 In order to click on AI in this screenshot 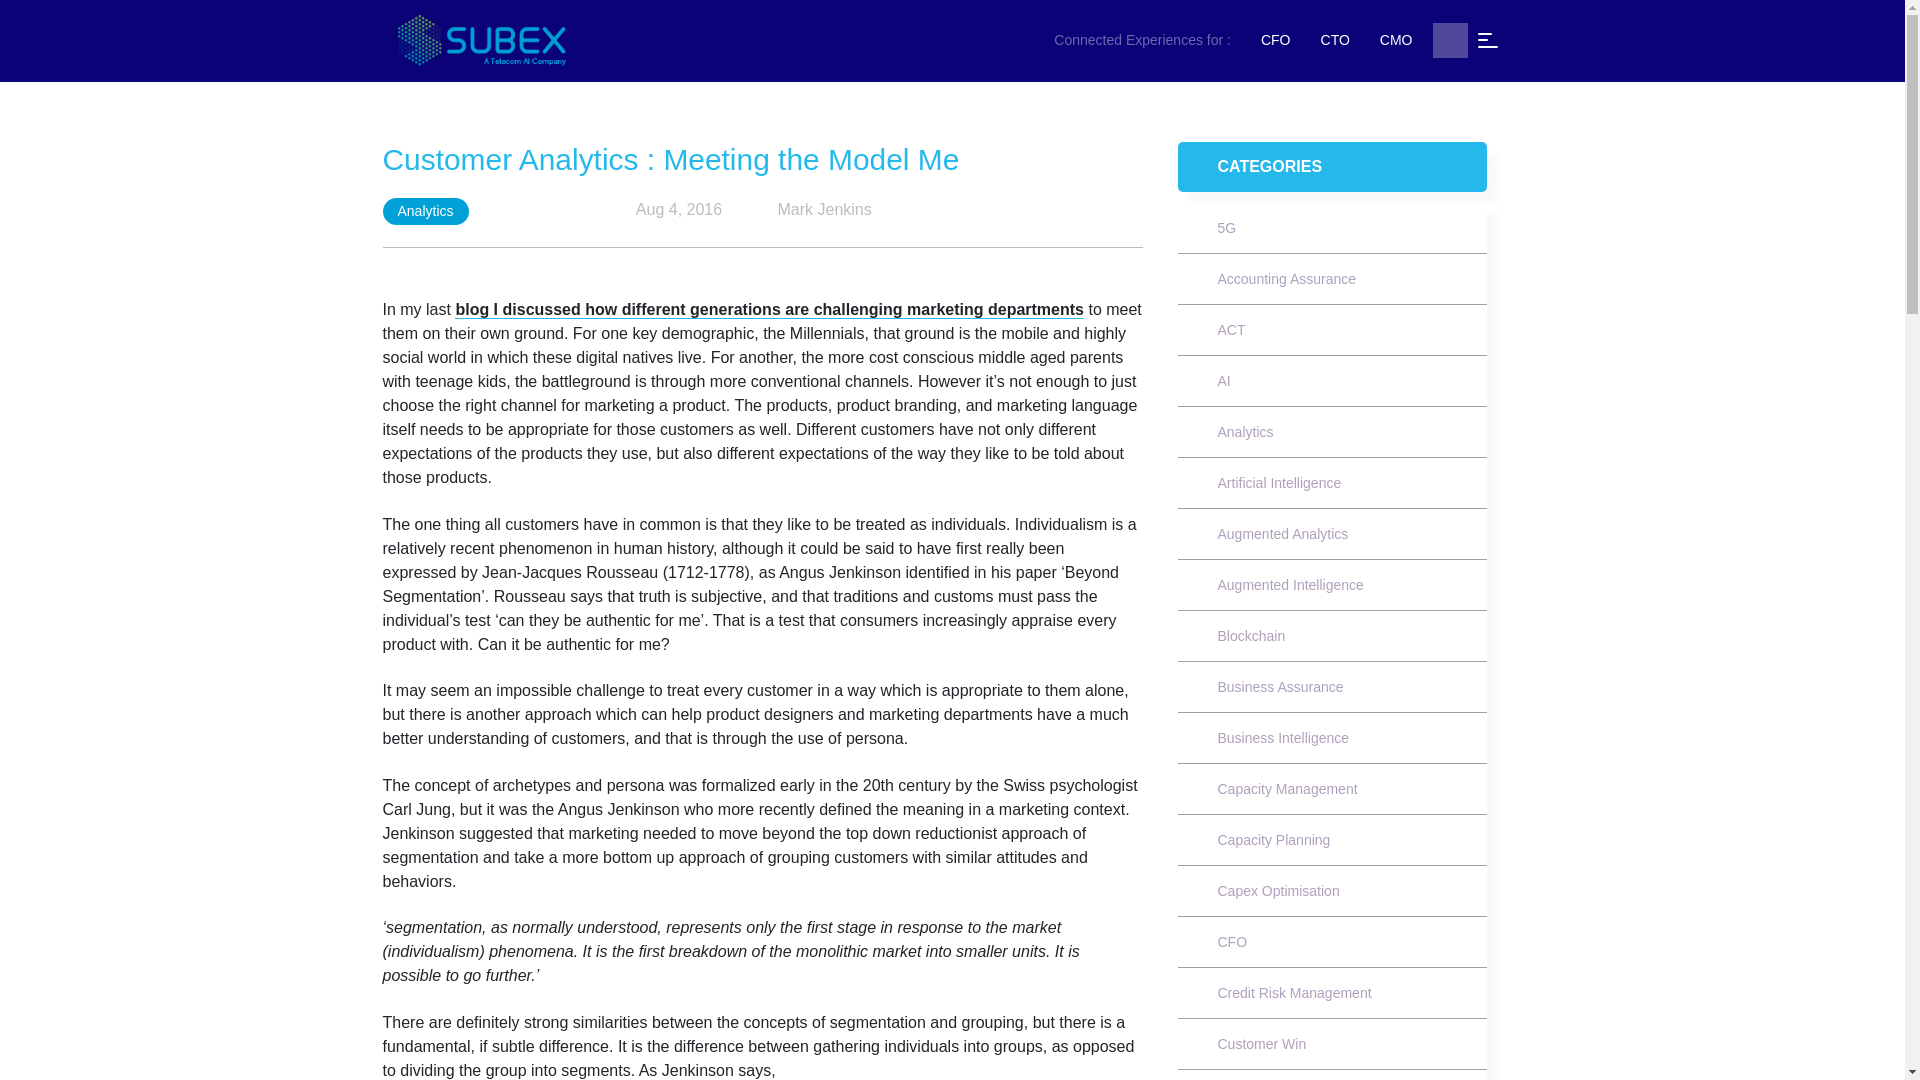, I will do `click(1224, 380)`.